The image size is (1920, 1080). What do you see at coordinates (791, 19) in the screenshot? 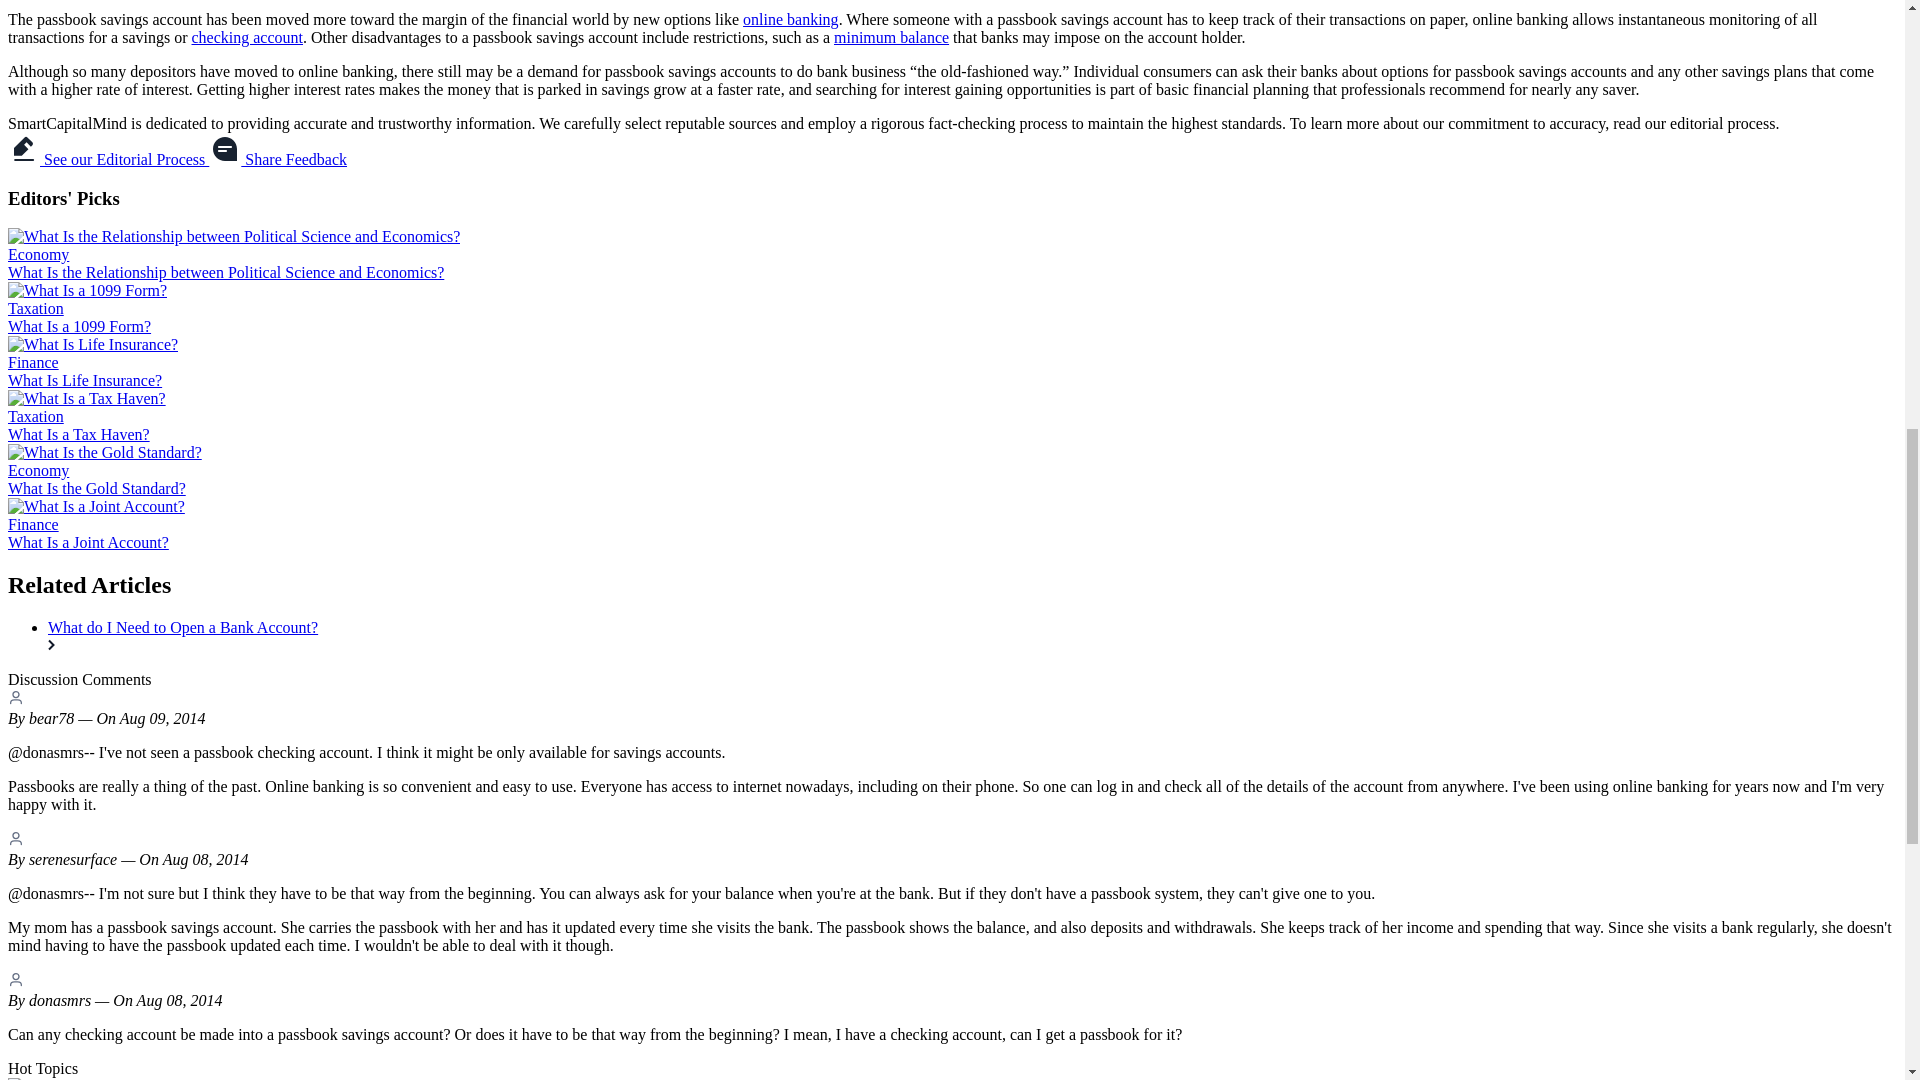
I see `online banking` at bounding box center [791, 19].